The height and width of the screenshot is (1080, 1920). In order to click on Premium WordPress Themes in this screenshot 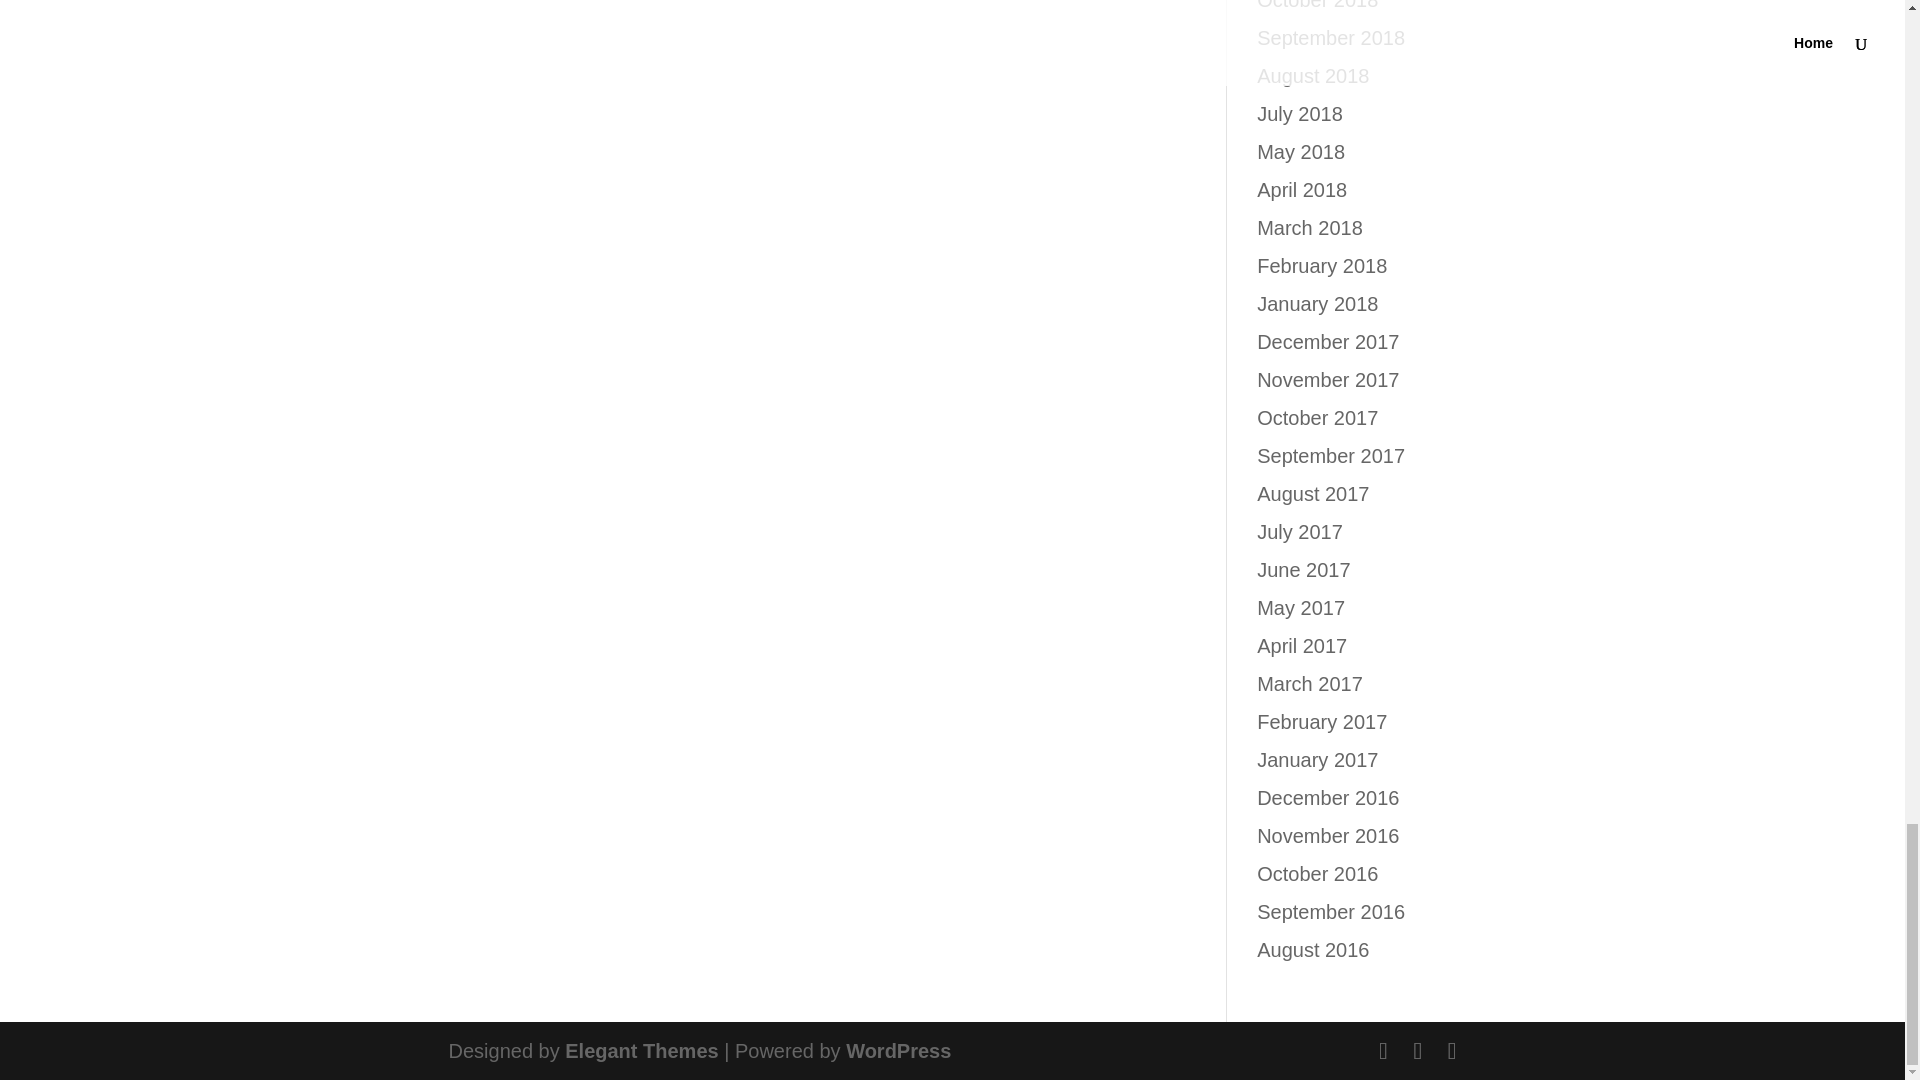, I will do `click(641, 1050)`.